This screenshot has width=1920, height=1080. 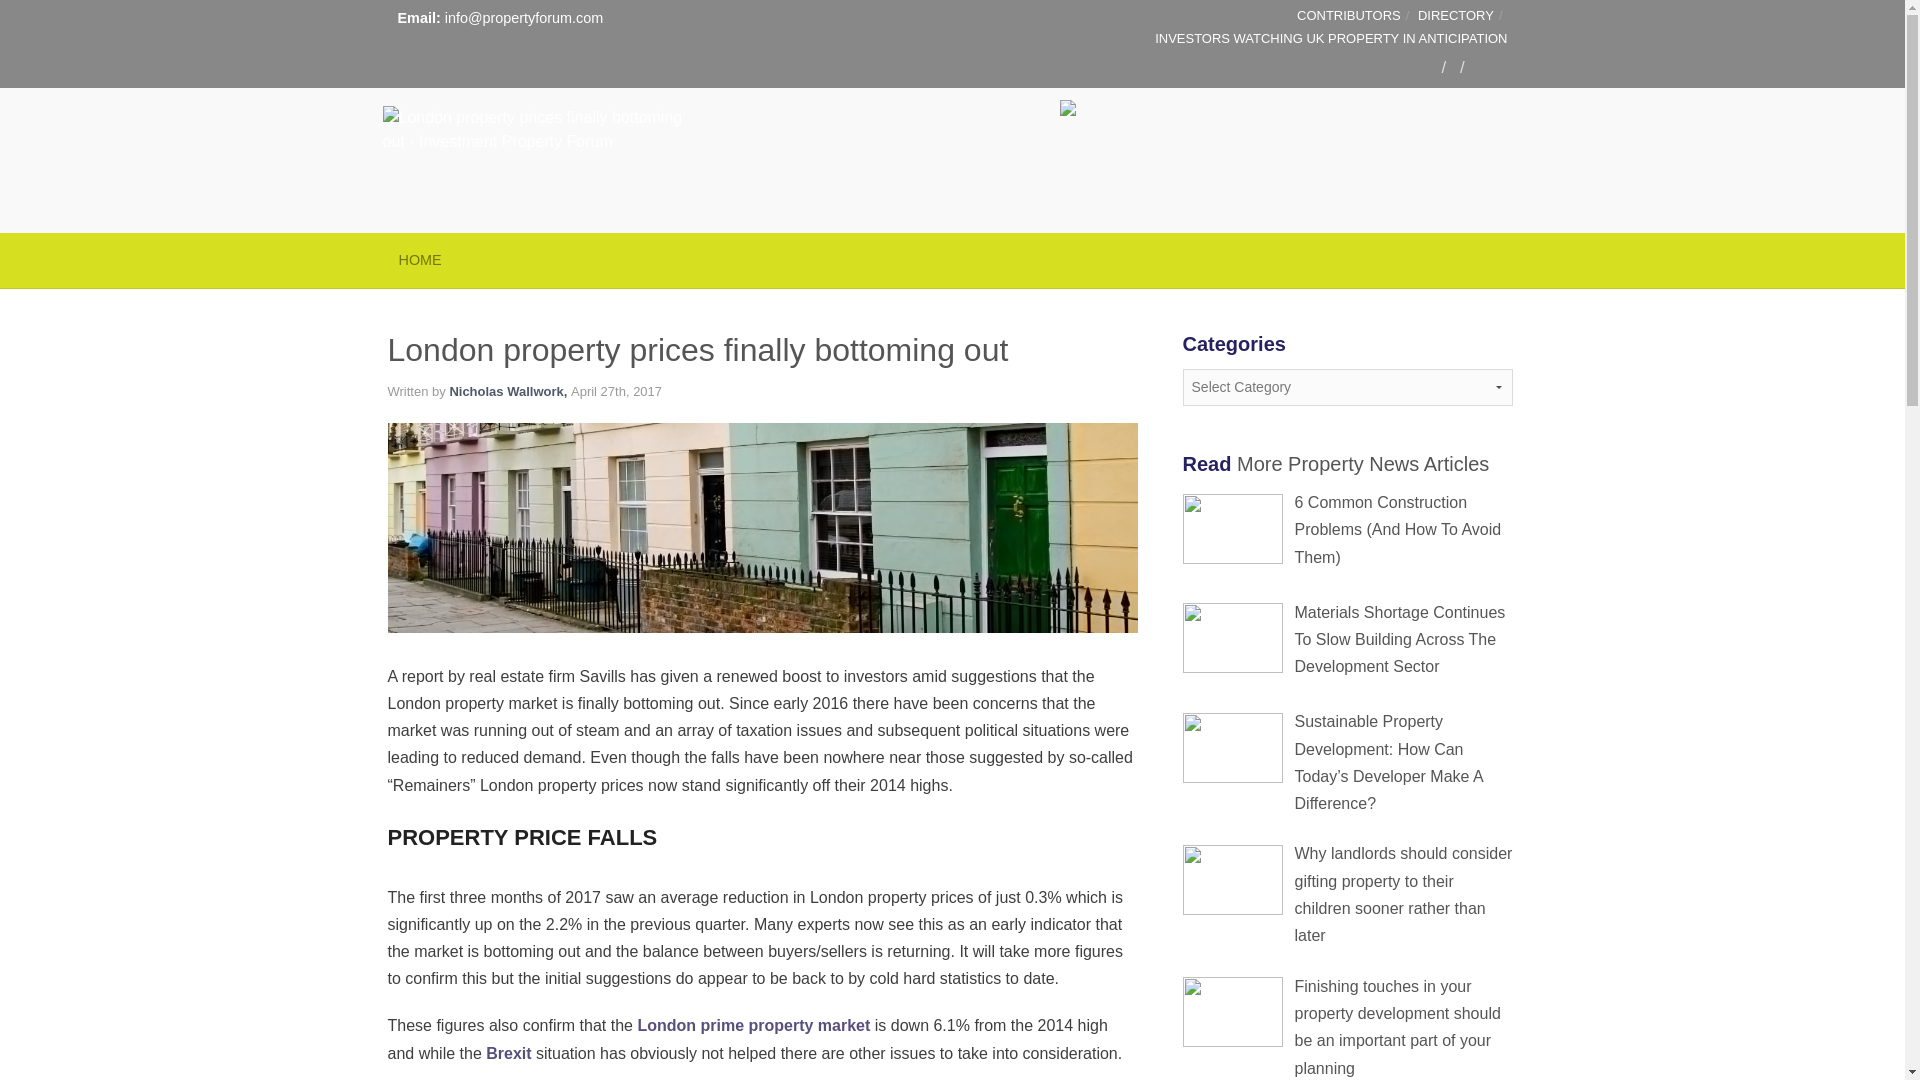 I want to click on Investment Property Forum, so click(x=532, y=110).